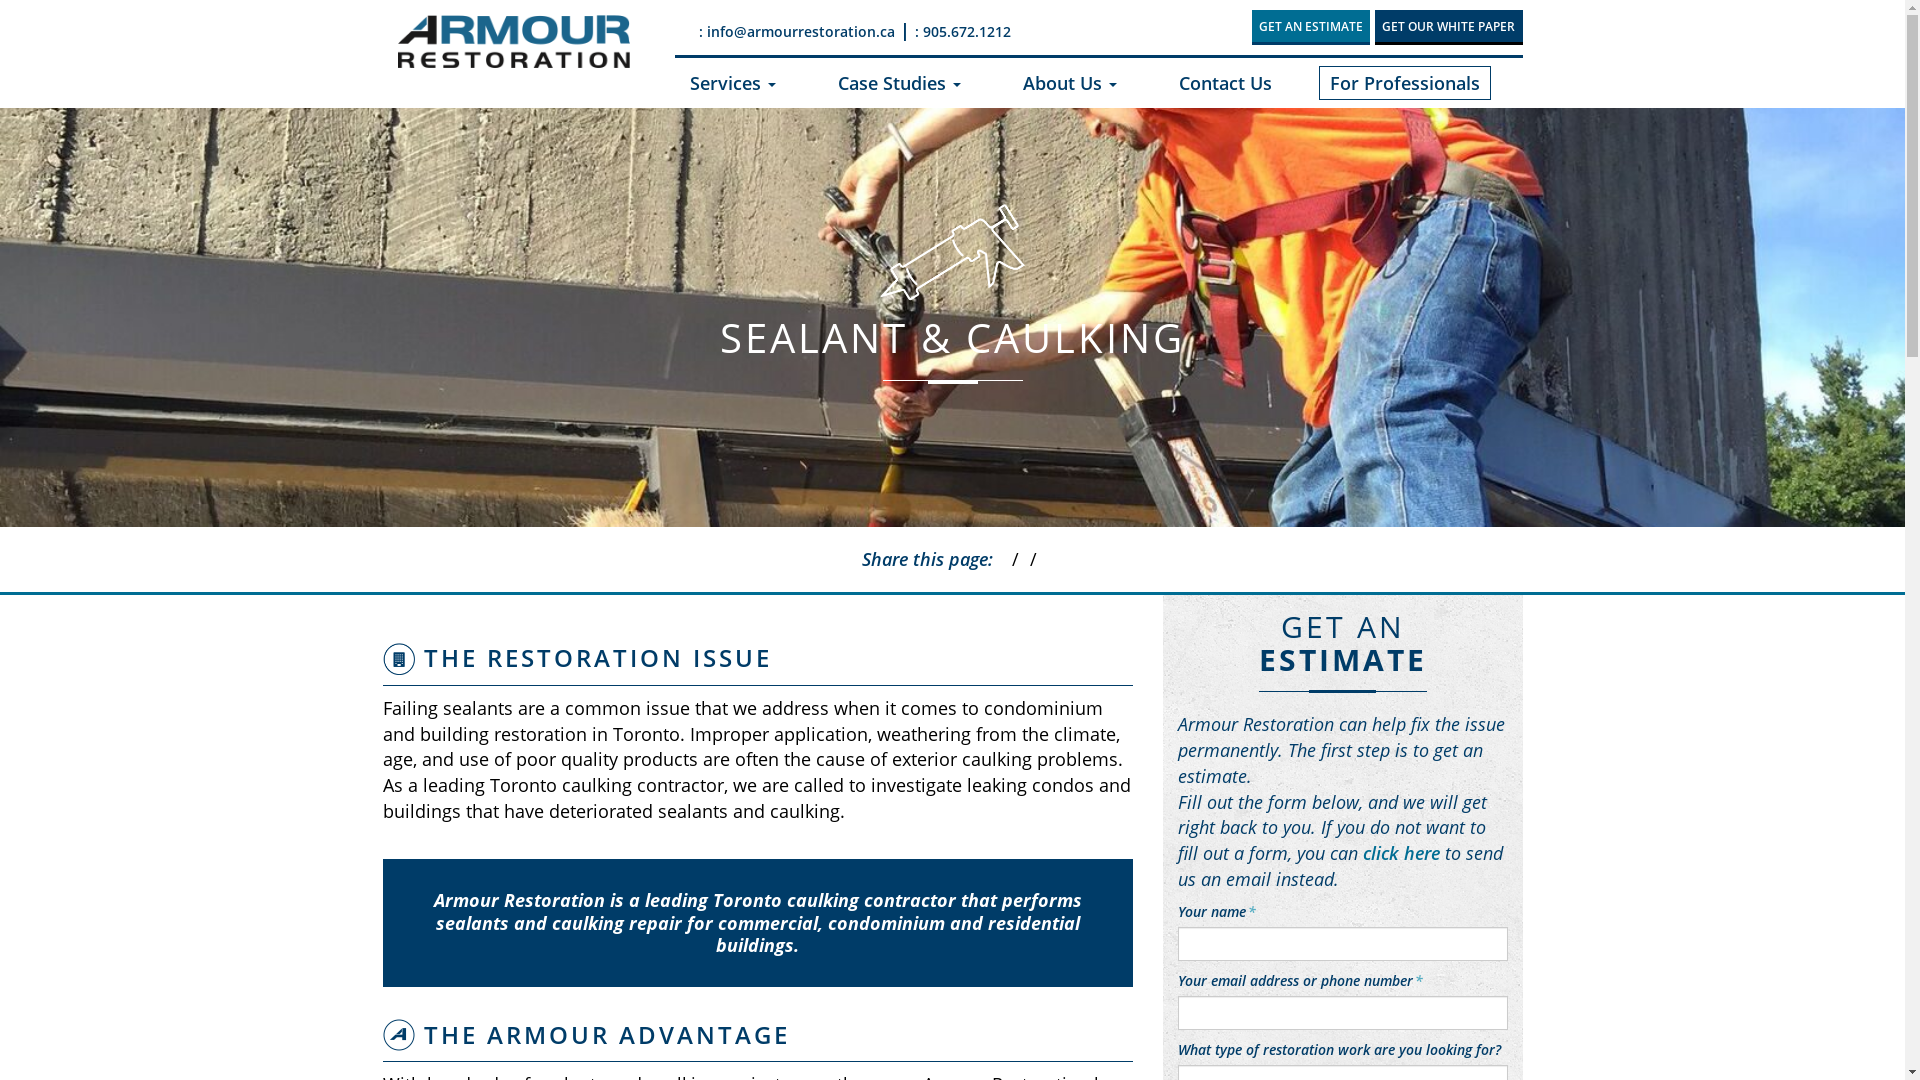 The height and width of the screenshot is (1080, 1920). What do you see at coordinates (1226, 84) in the screenshot?
I see `Contact Us` at bounding box center [1226, 84].